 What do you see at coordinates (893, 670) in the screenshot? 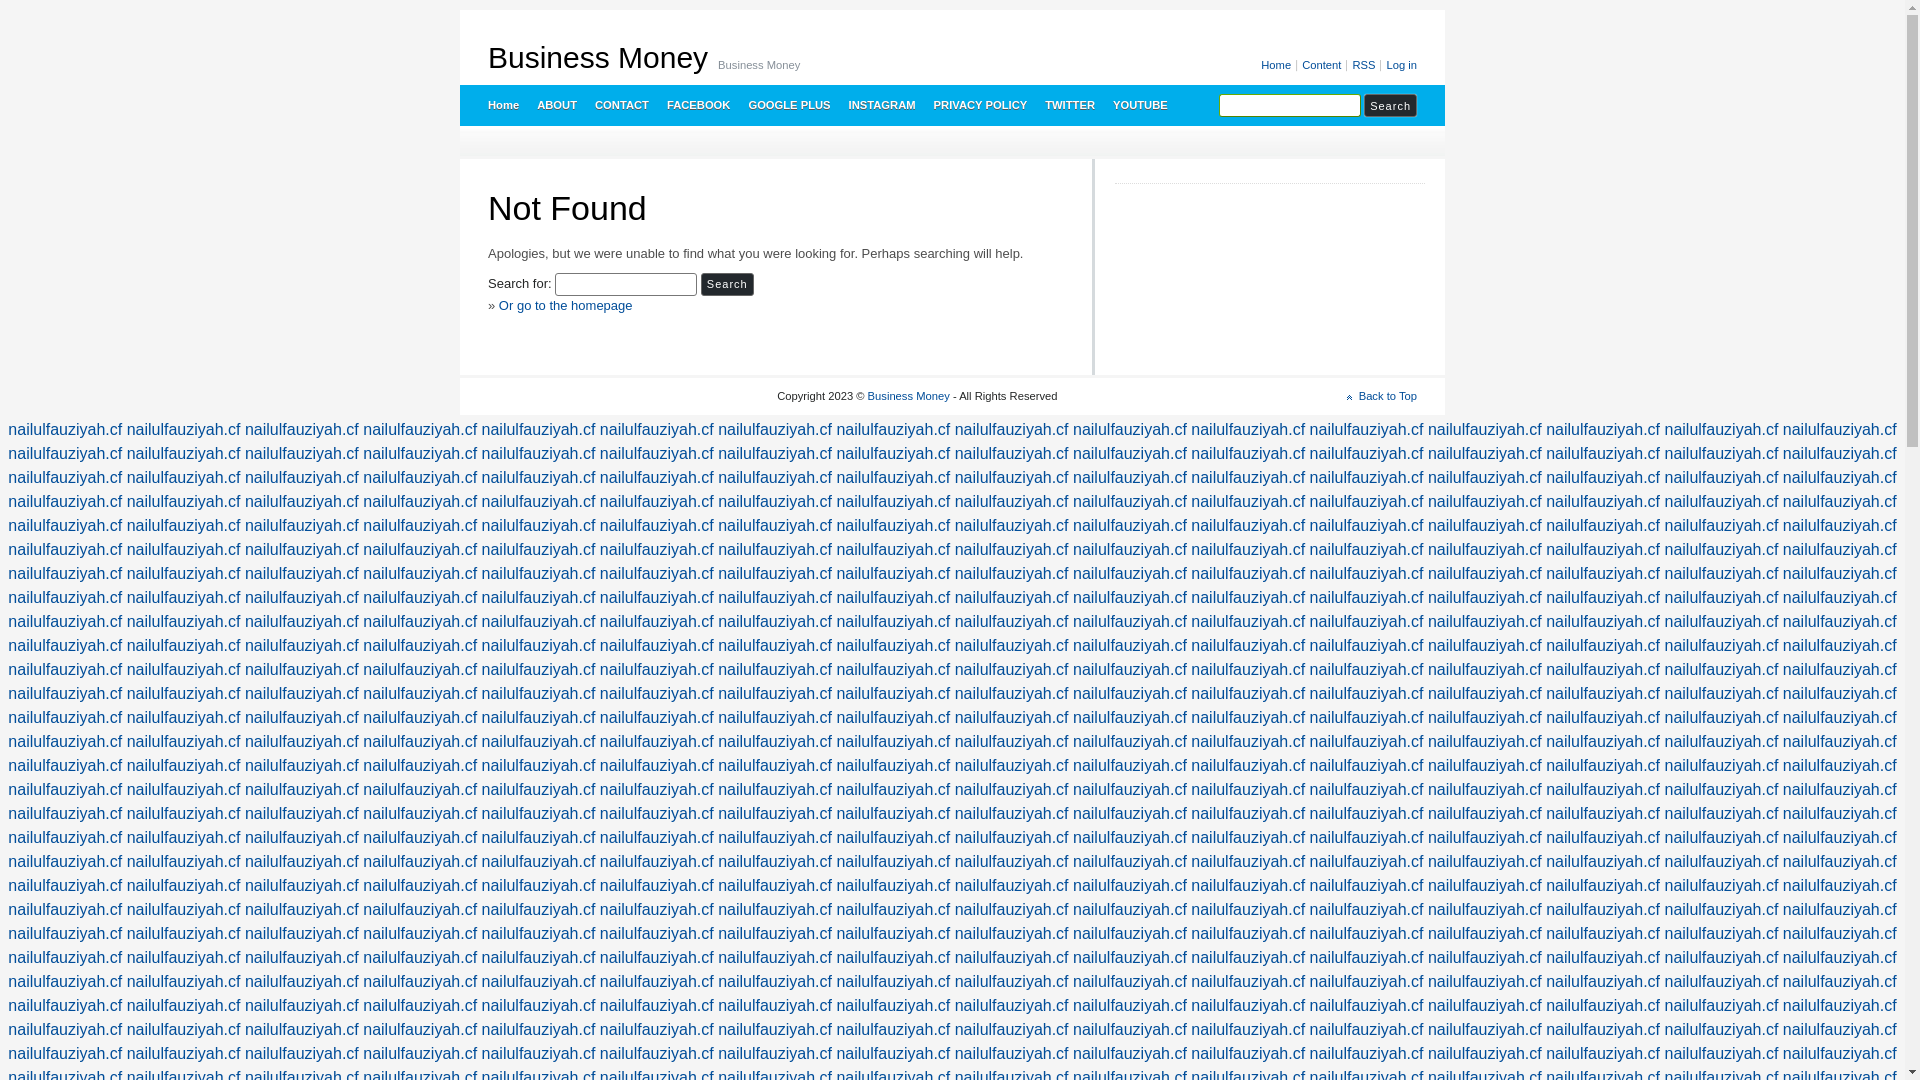
I see `nailulfauziyah.cf` at bounding box center [893, 670].